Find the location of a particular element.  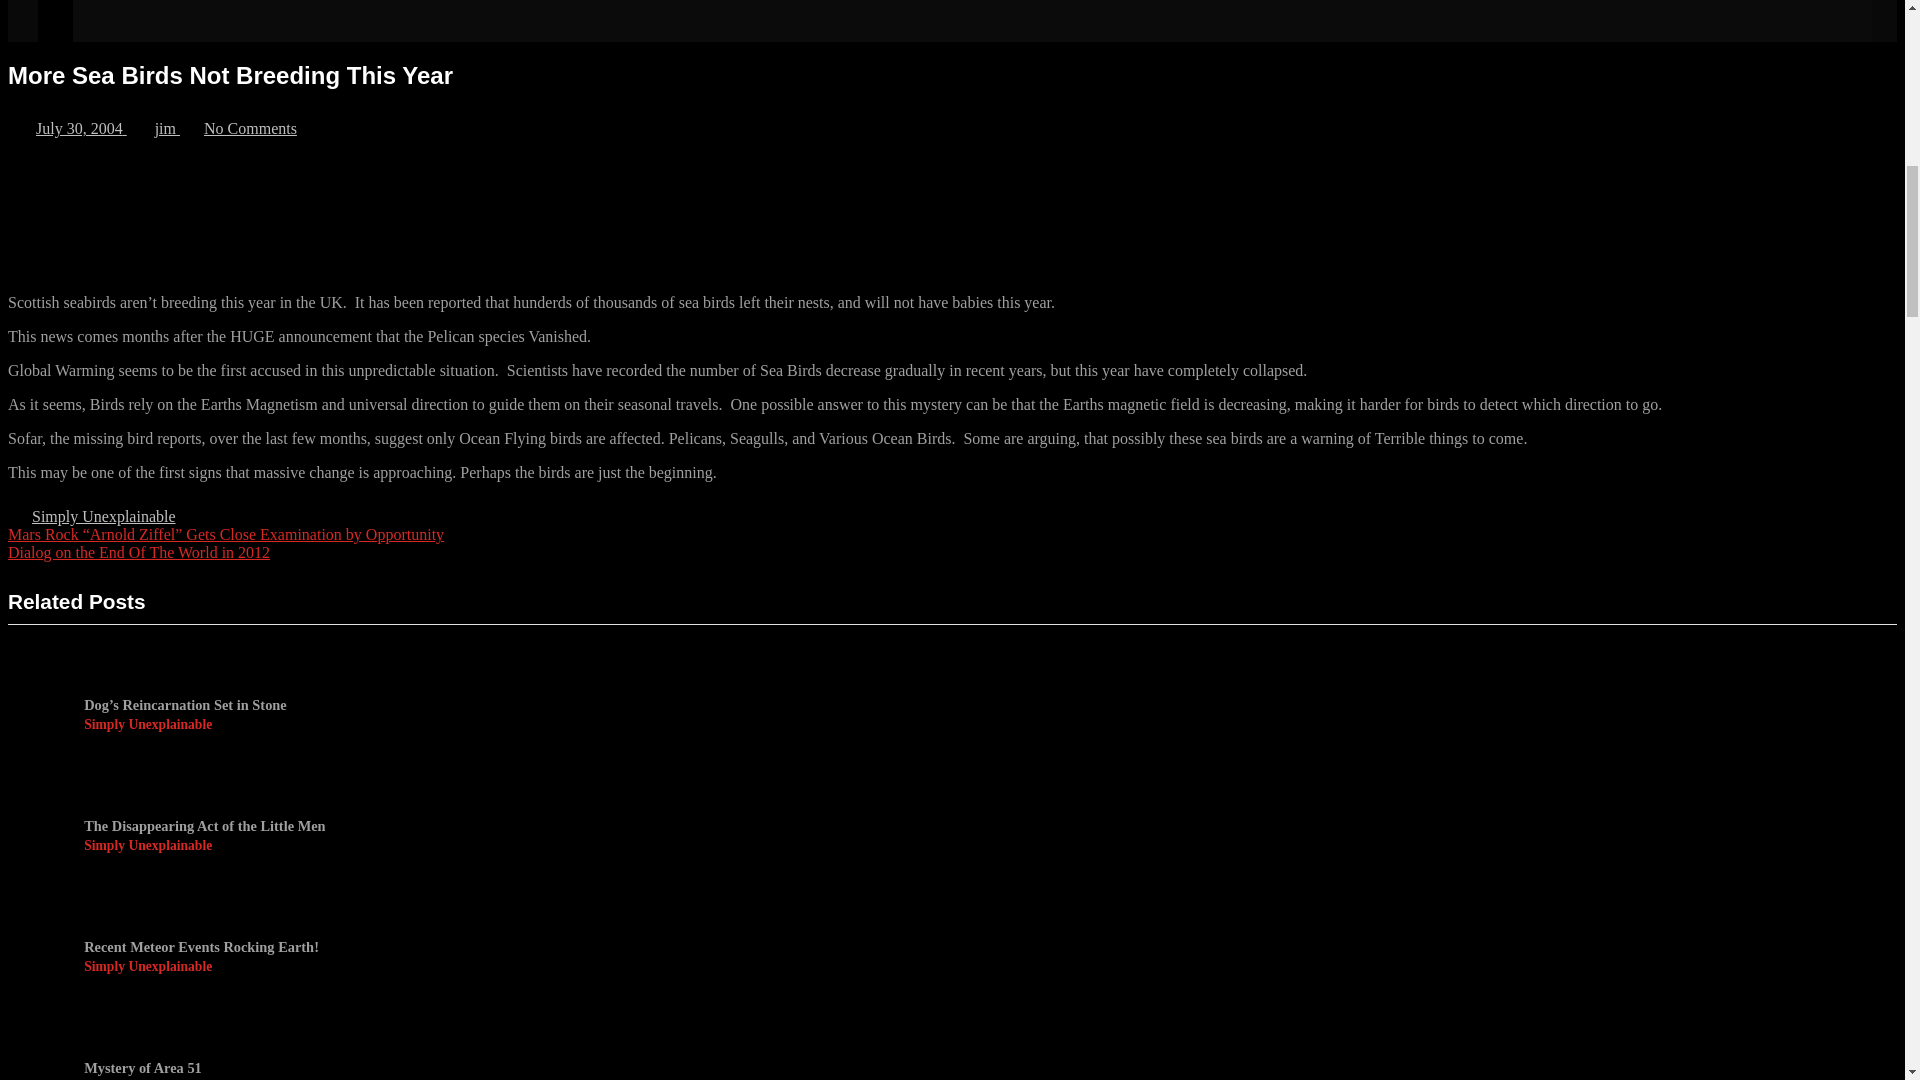

Simply Unexplainable is located at coordinates (104, 516).